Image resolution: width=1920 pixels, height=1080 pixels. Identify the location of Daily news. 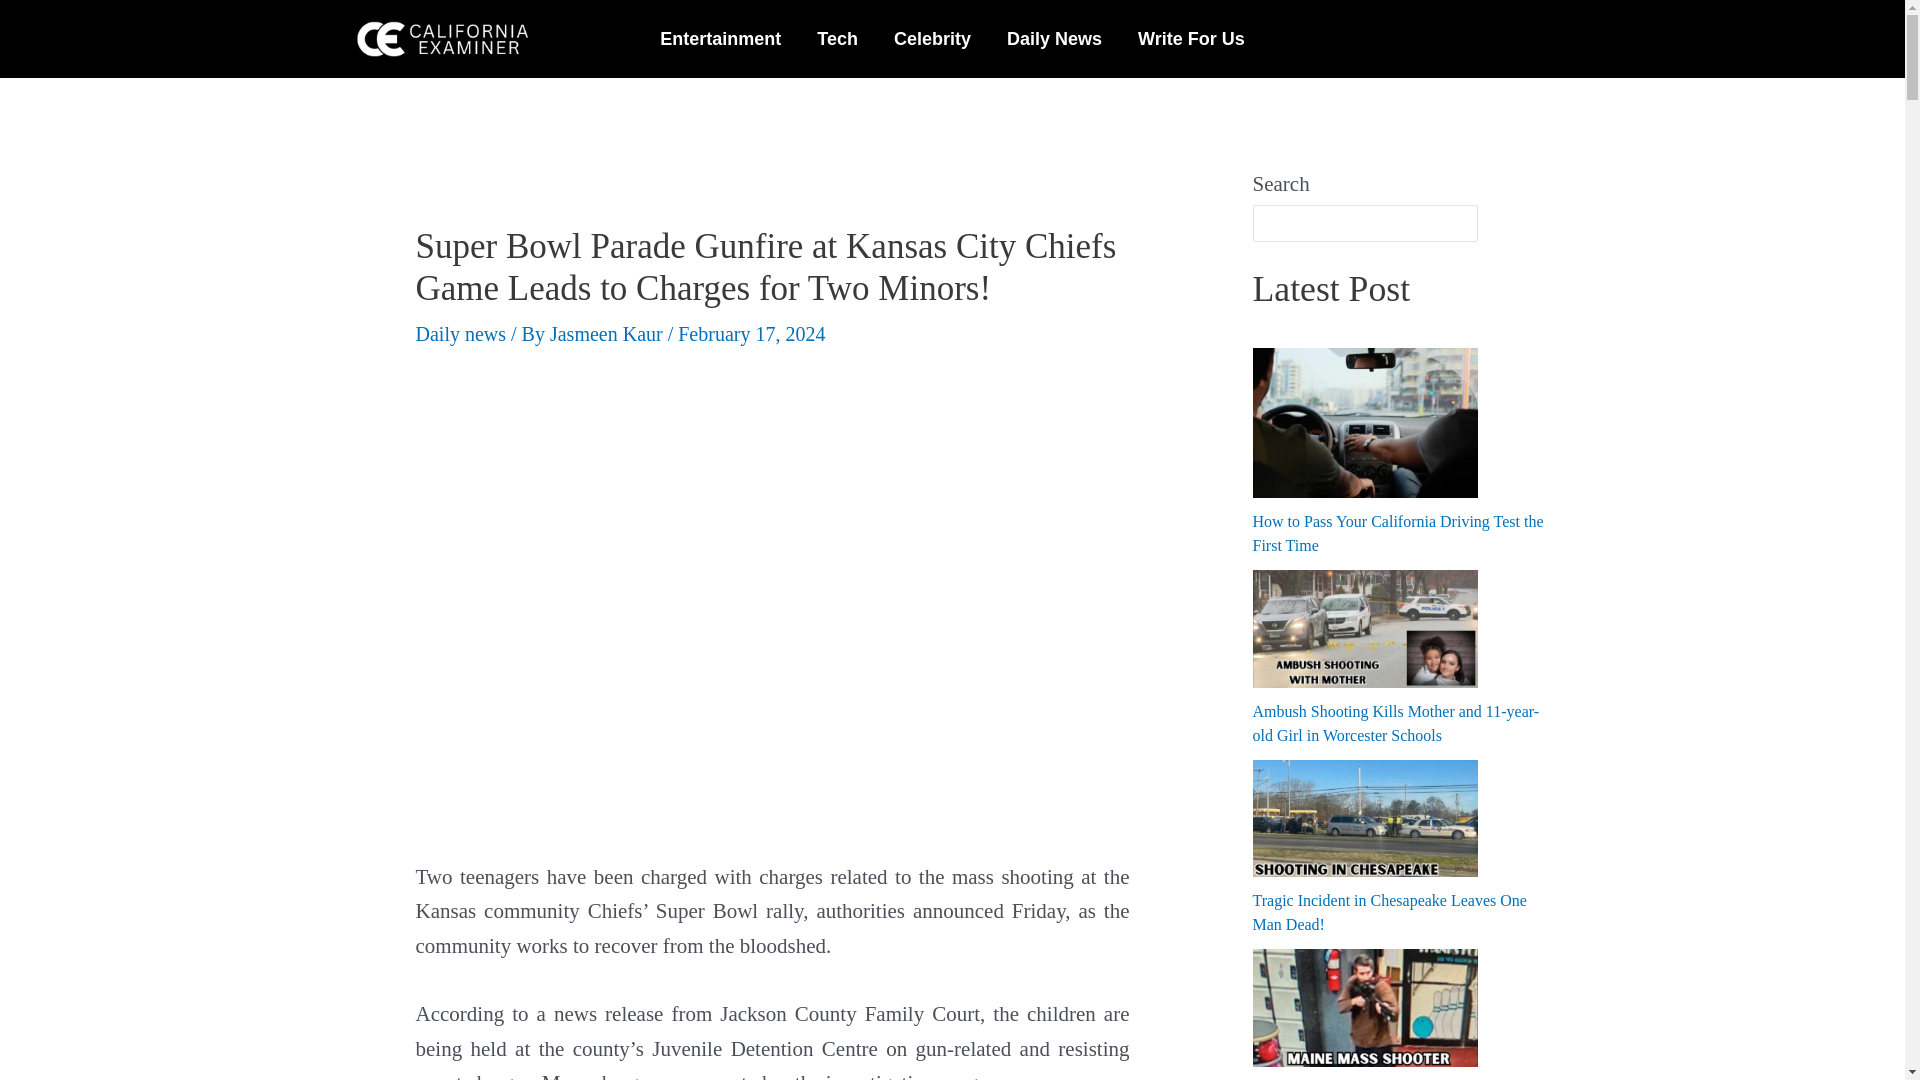
(461, 333).